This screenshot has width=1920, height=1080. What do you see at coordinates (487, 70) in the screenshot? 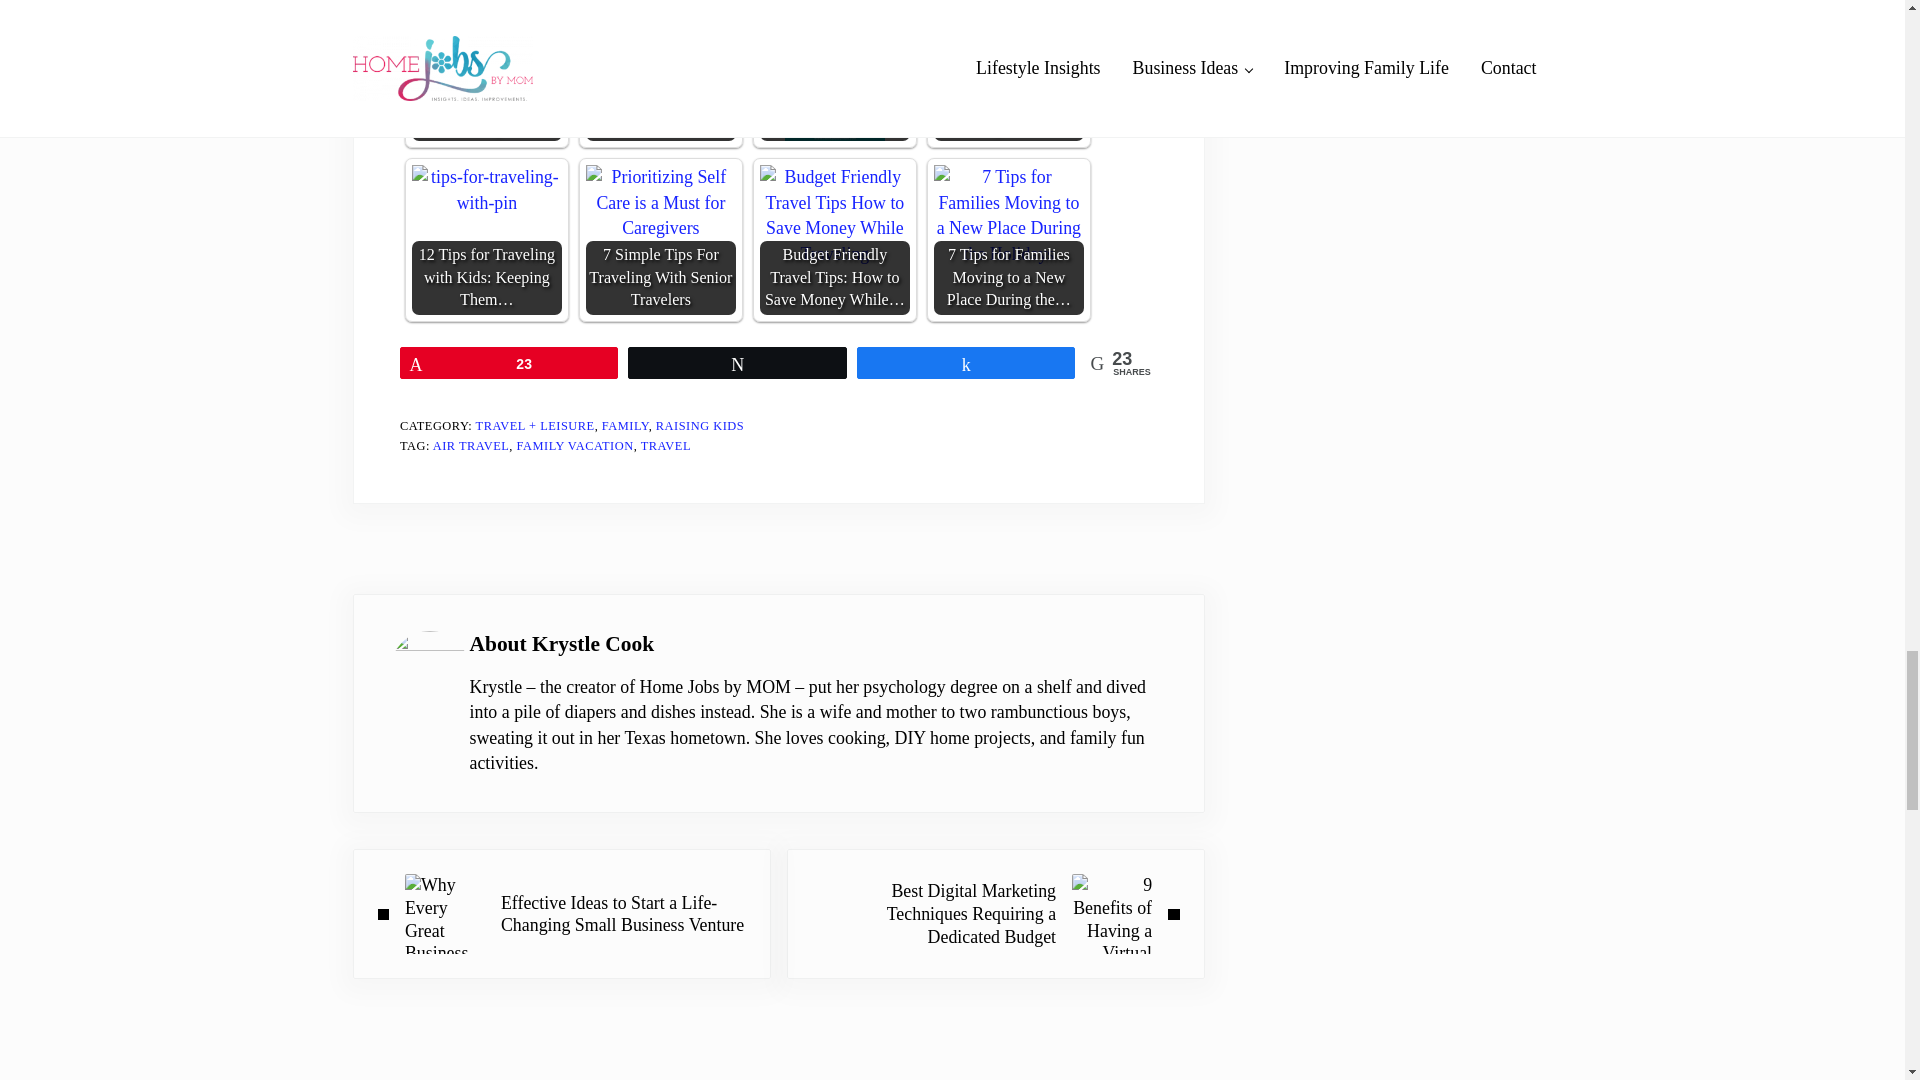
I see `4 Tips for Helping Children Cope with Stressful Life Changes` at bounding box center [487, 70].